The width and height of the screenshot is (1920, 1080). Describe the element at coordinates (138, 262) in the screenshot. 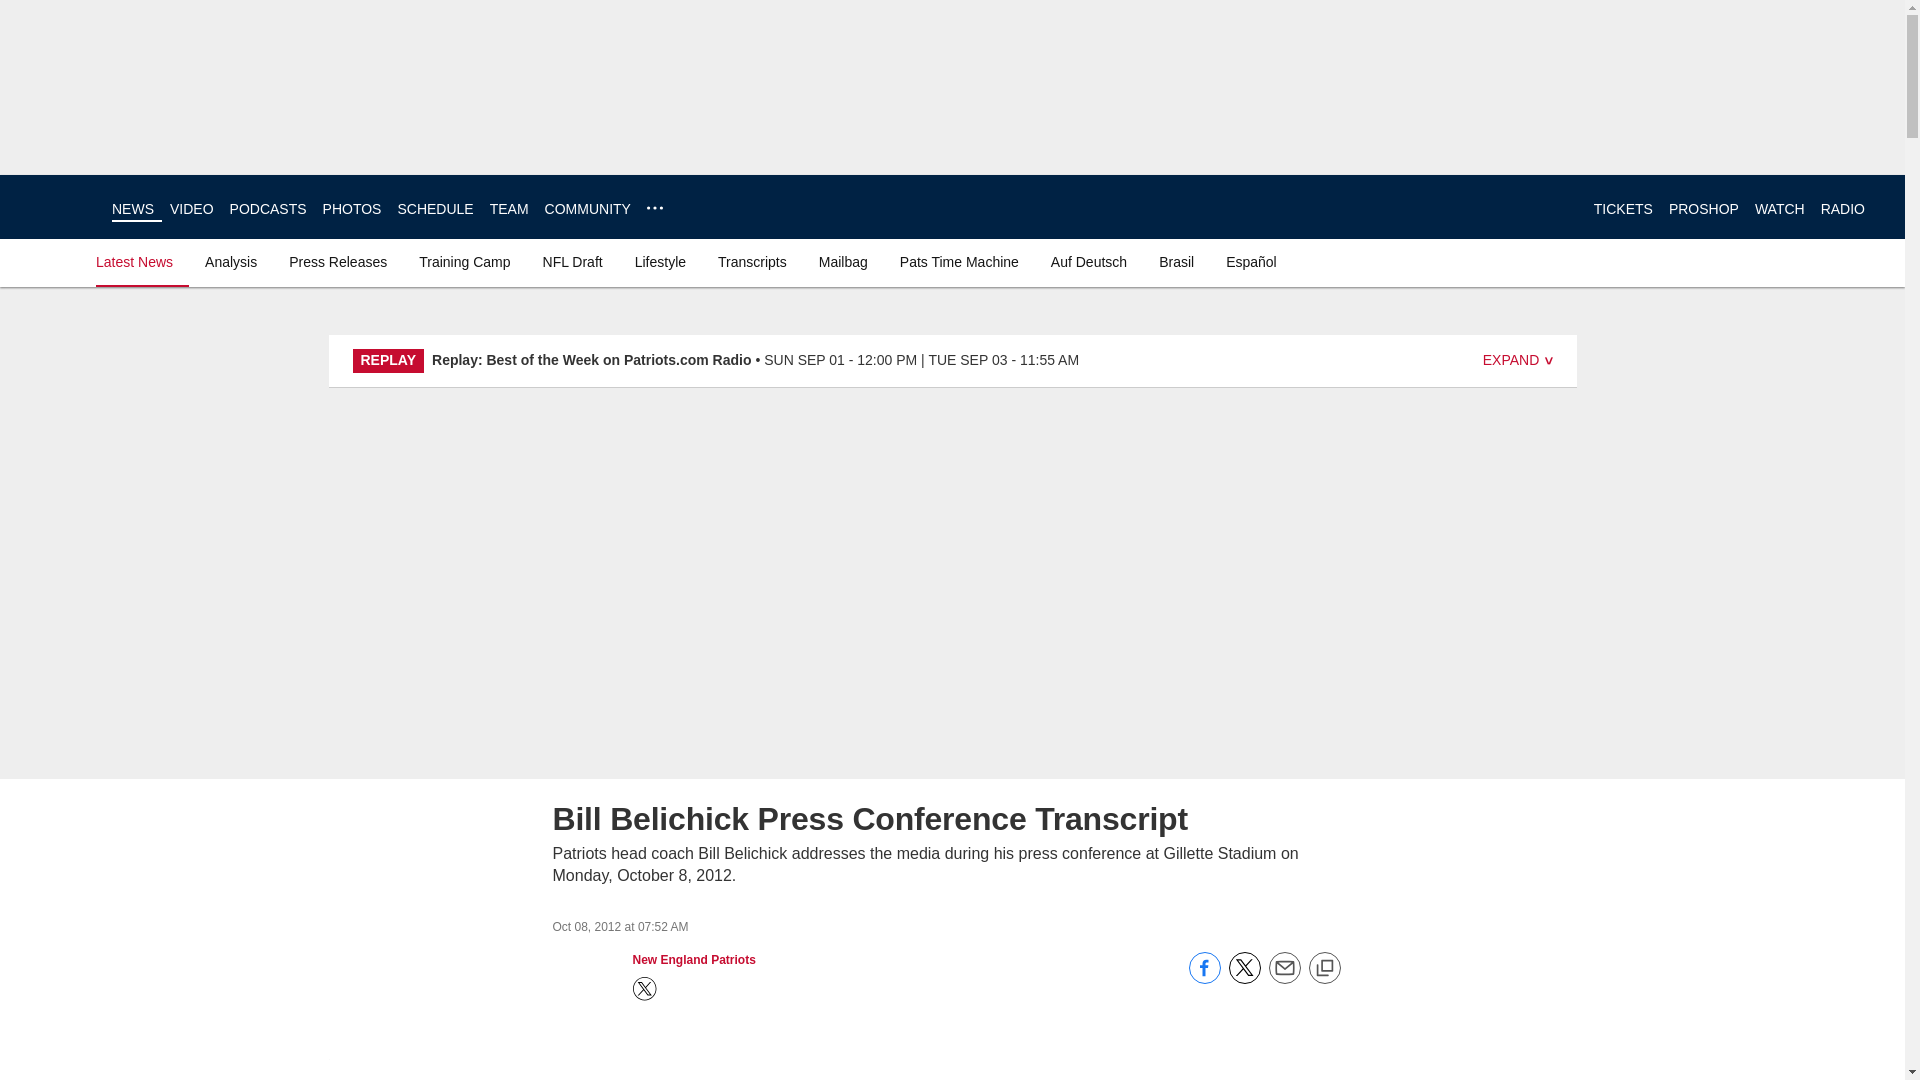

I see `Latest News` at that location.